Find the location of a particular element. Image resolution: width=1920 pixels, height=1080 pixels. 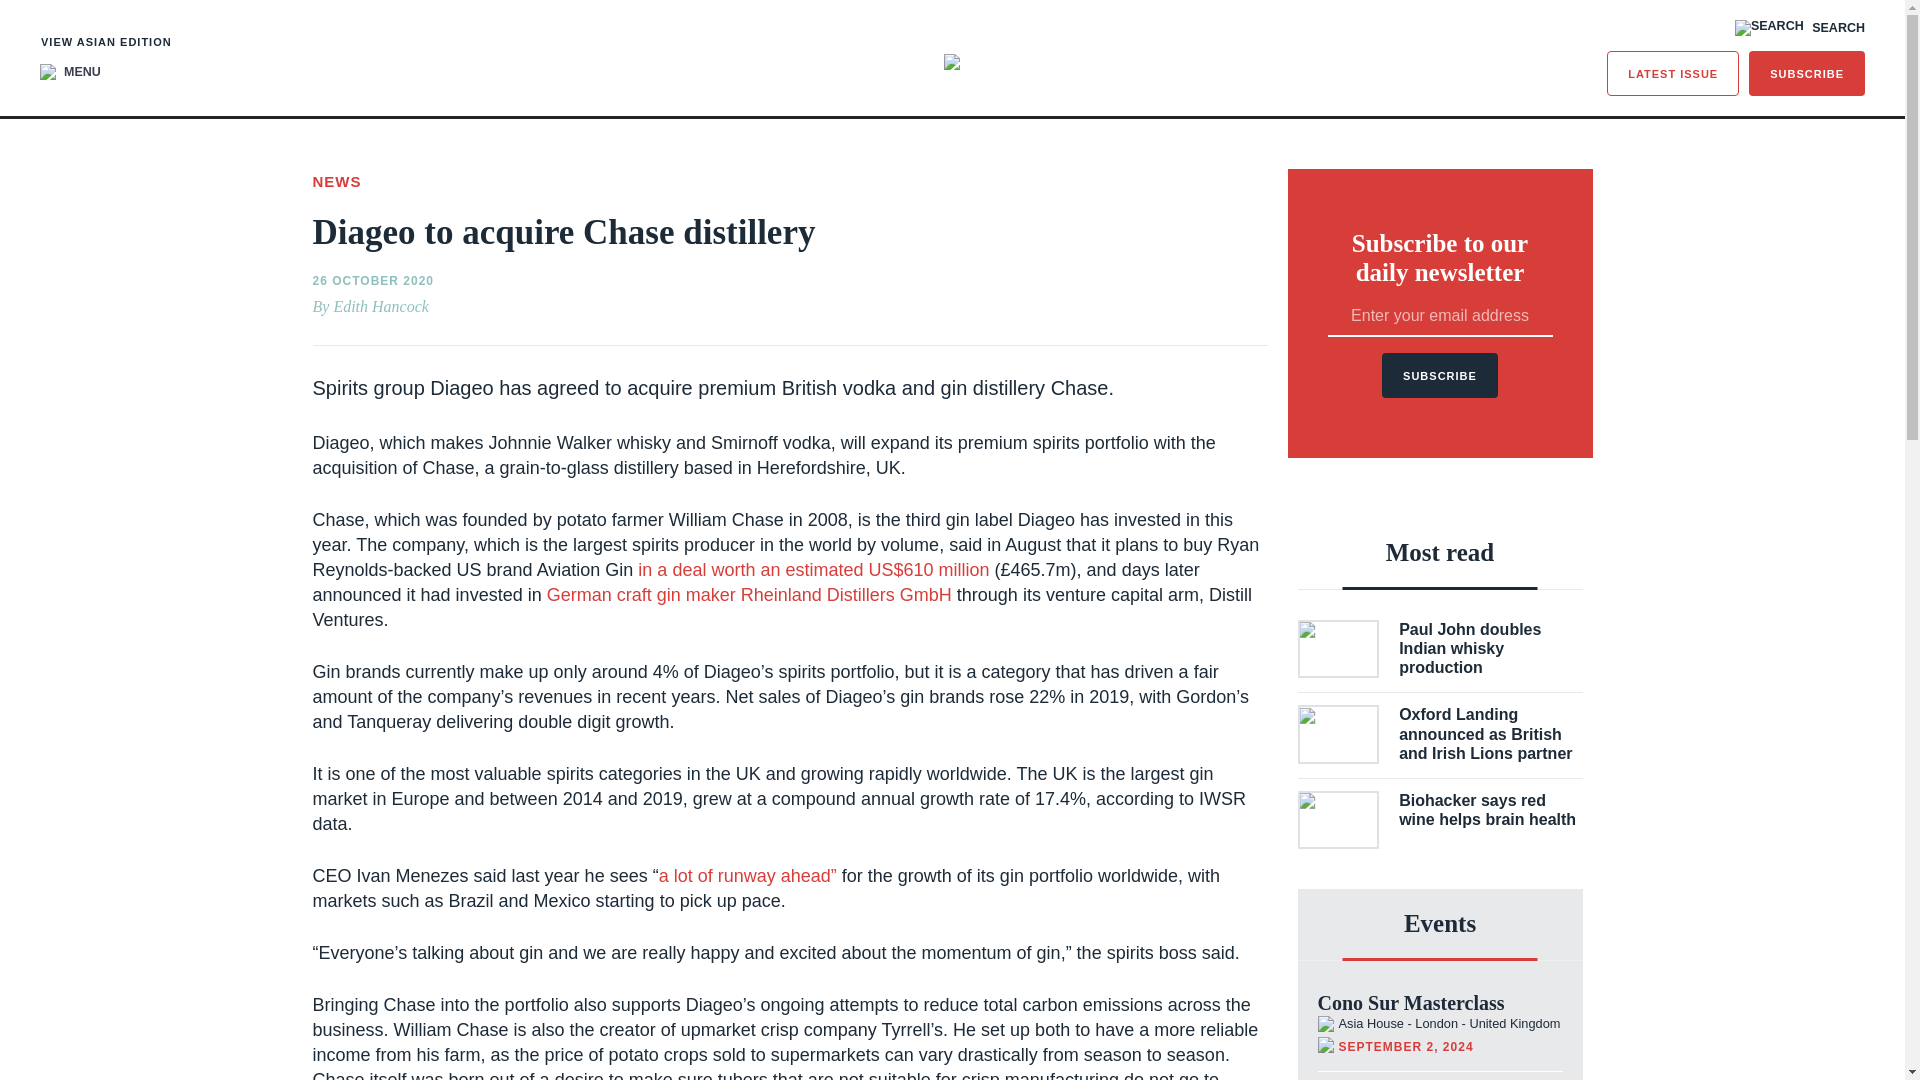

German craft gin maker Rheinland Distillers GmbH is located at coordinates (750, 594).